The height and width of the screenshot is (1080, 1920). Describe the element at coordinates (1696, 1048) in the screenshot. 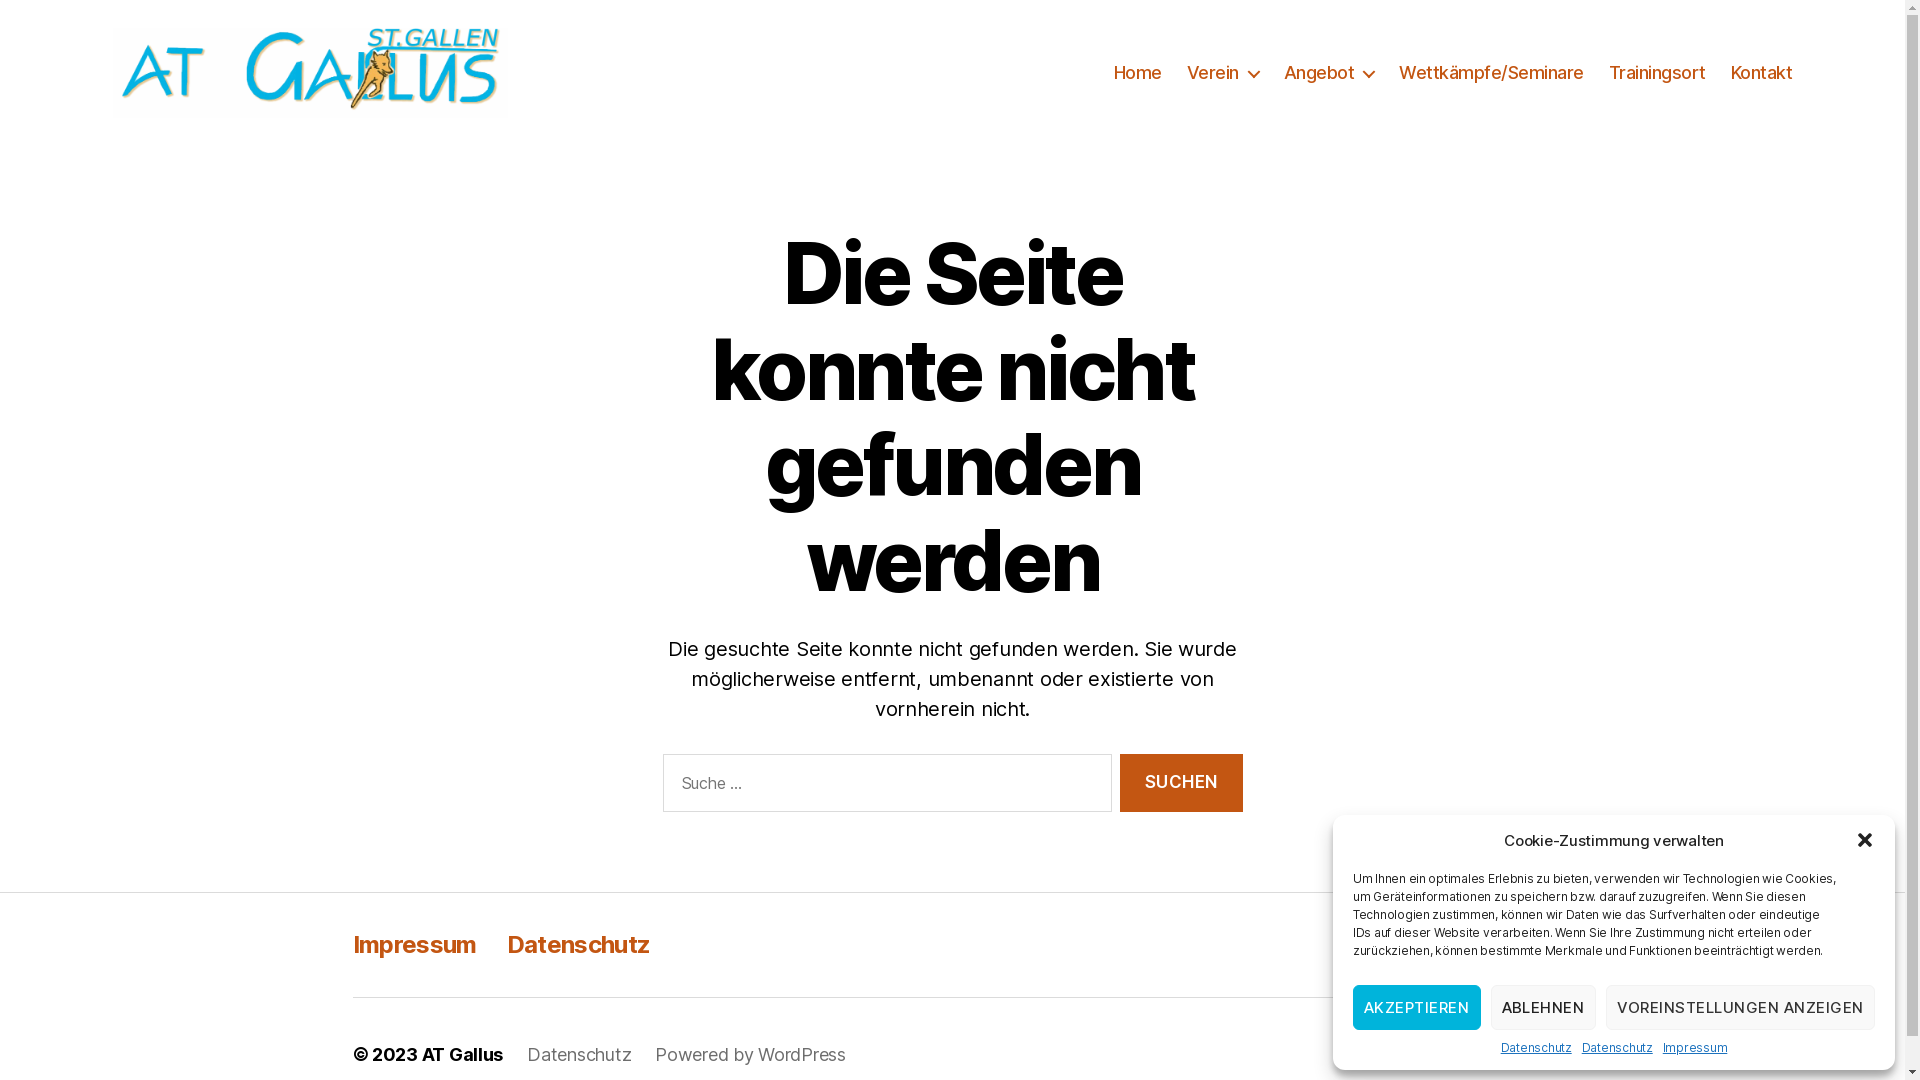

I see `Impressum` at that location.